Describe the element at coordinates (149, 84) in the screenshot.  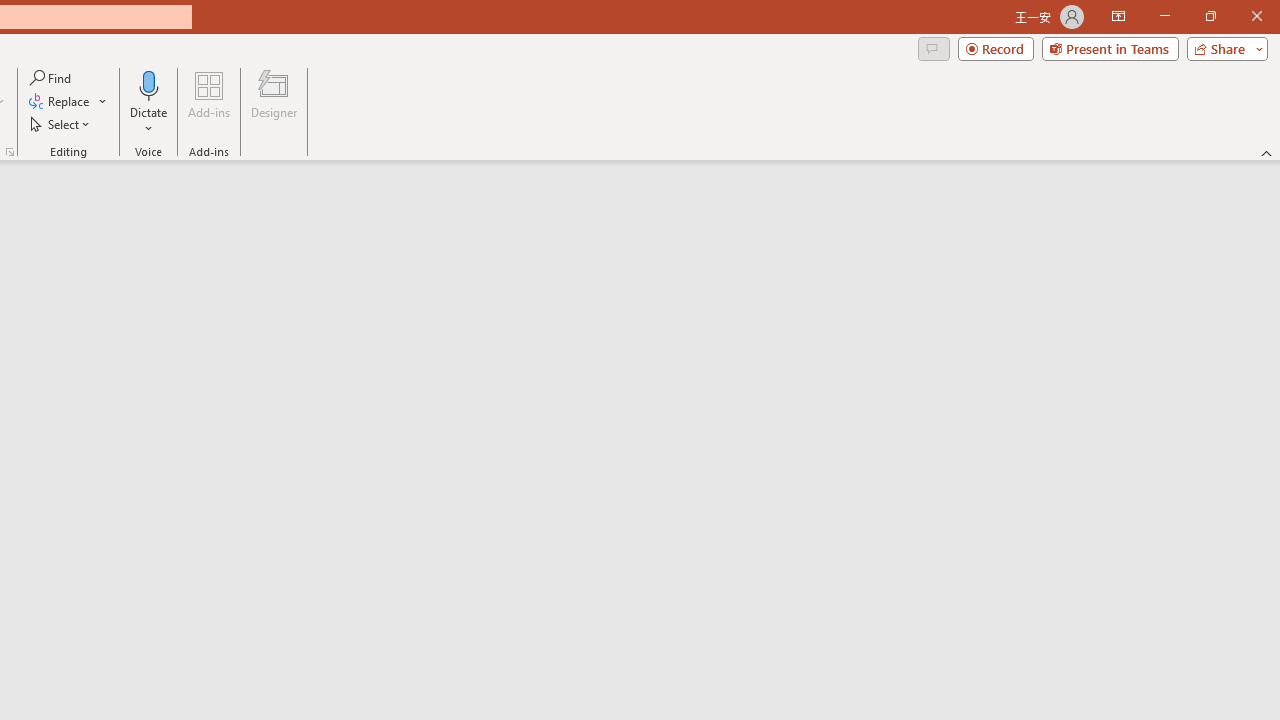
I see `Dictate` at that location.